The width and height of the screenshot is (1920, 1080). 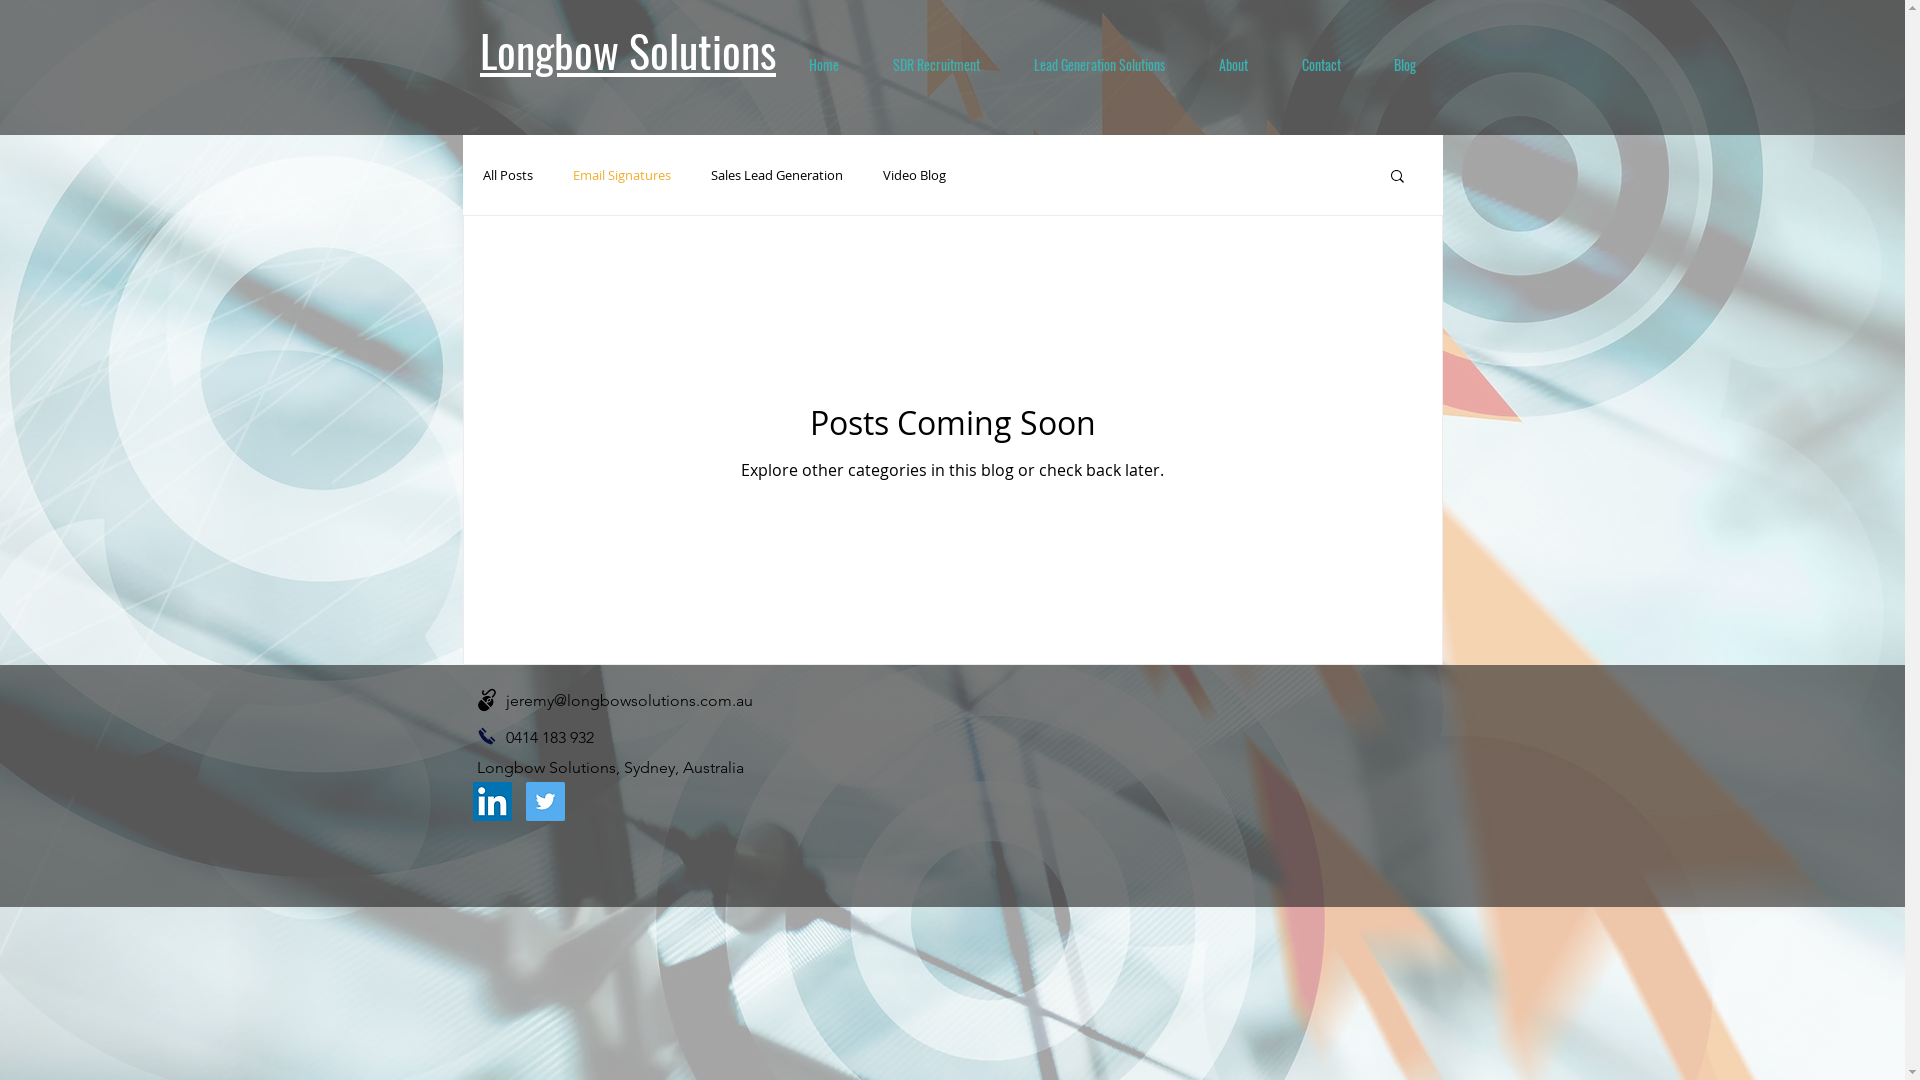 What do you see at coordinates (776, 175) in the screenshot?
I see `Sales Lead Generation` at bounding box center [776, 175].